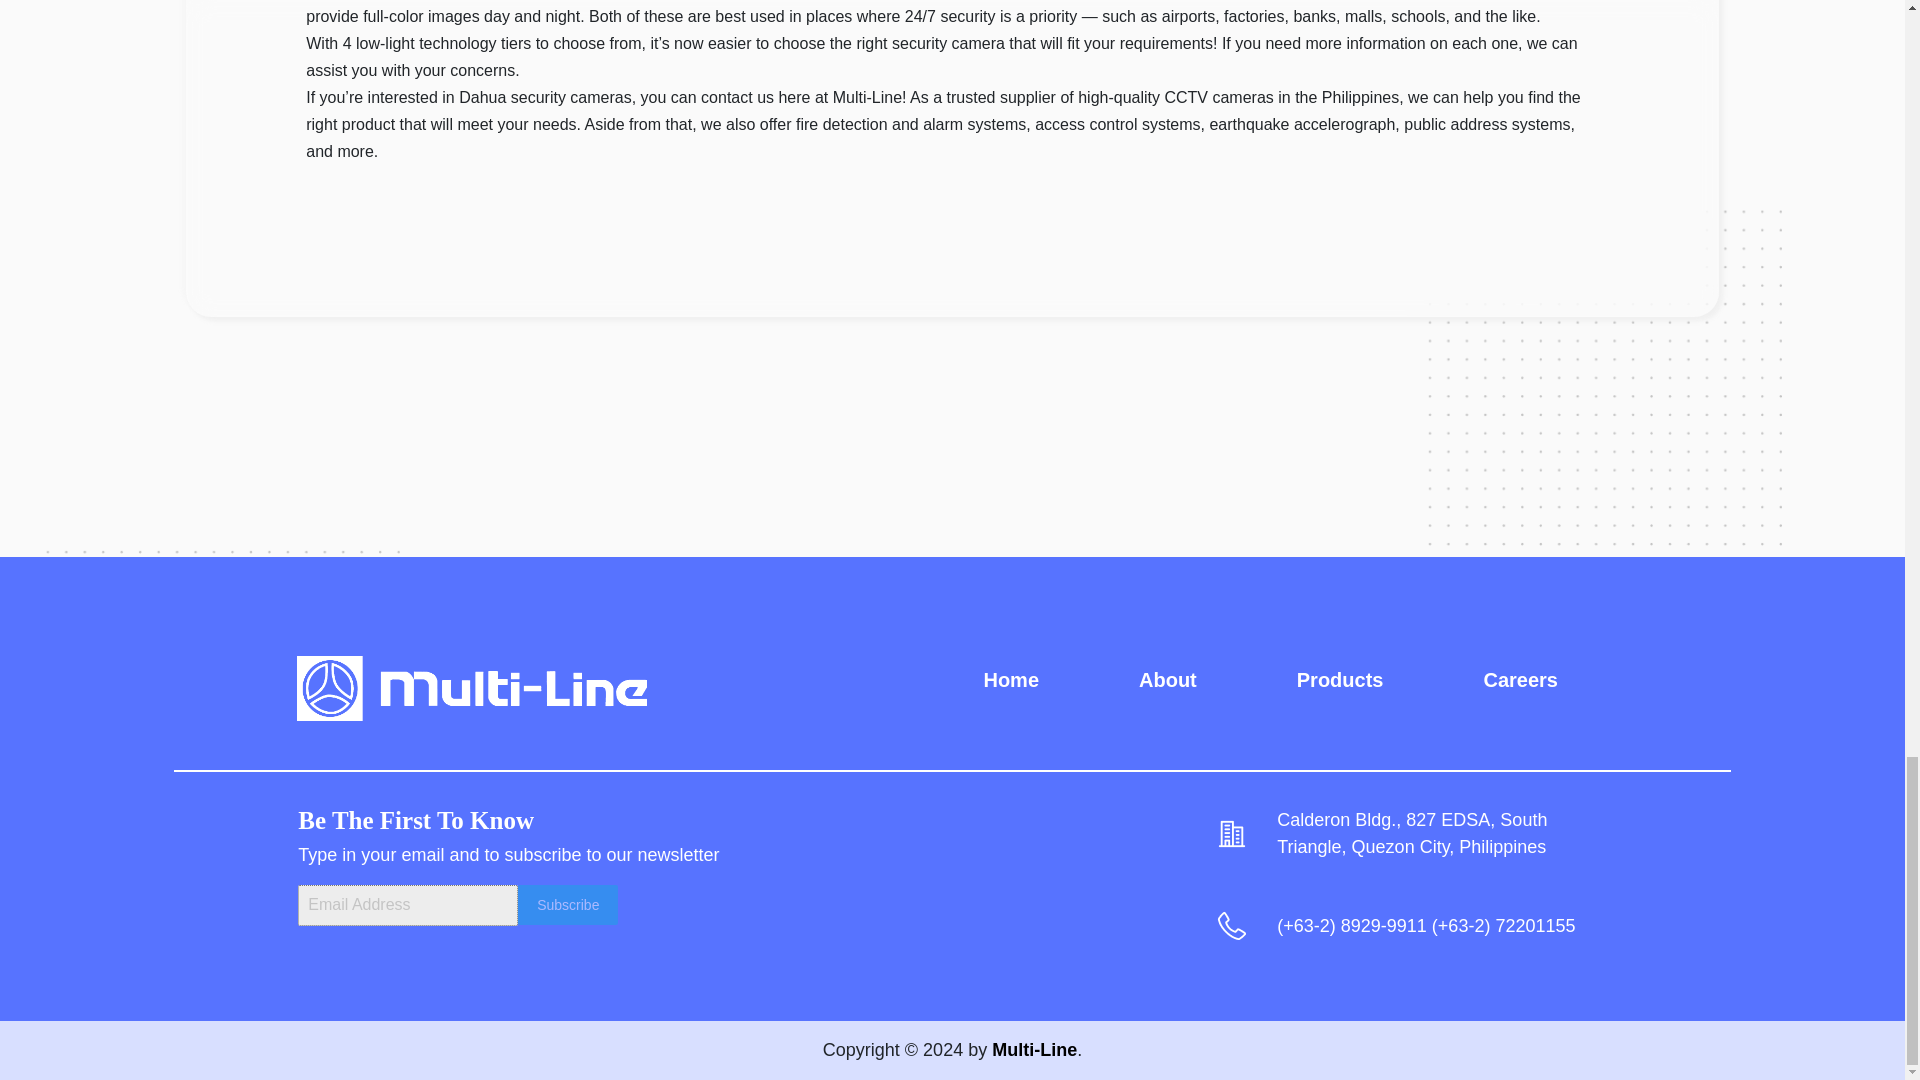 This screenshot has width=1920, height=1080. What do you see at coordinates (1520, 680) in the screenshot?
I see `Careers` at bounding box center [1520, 680].